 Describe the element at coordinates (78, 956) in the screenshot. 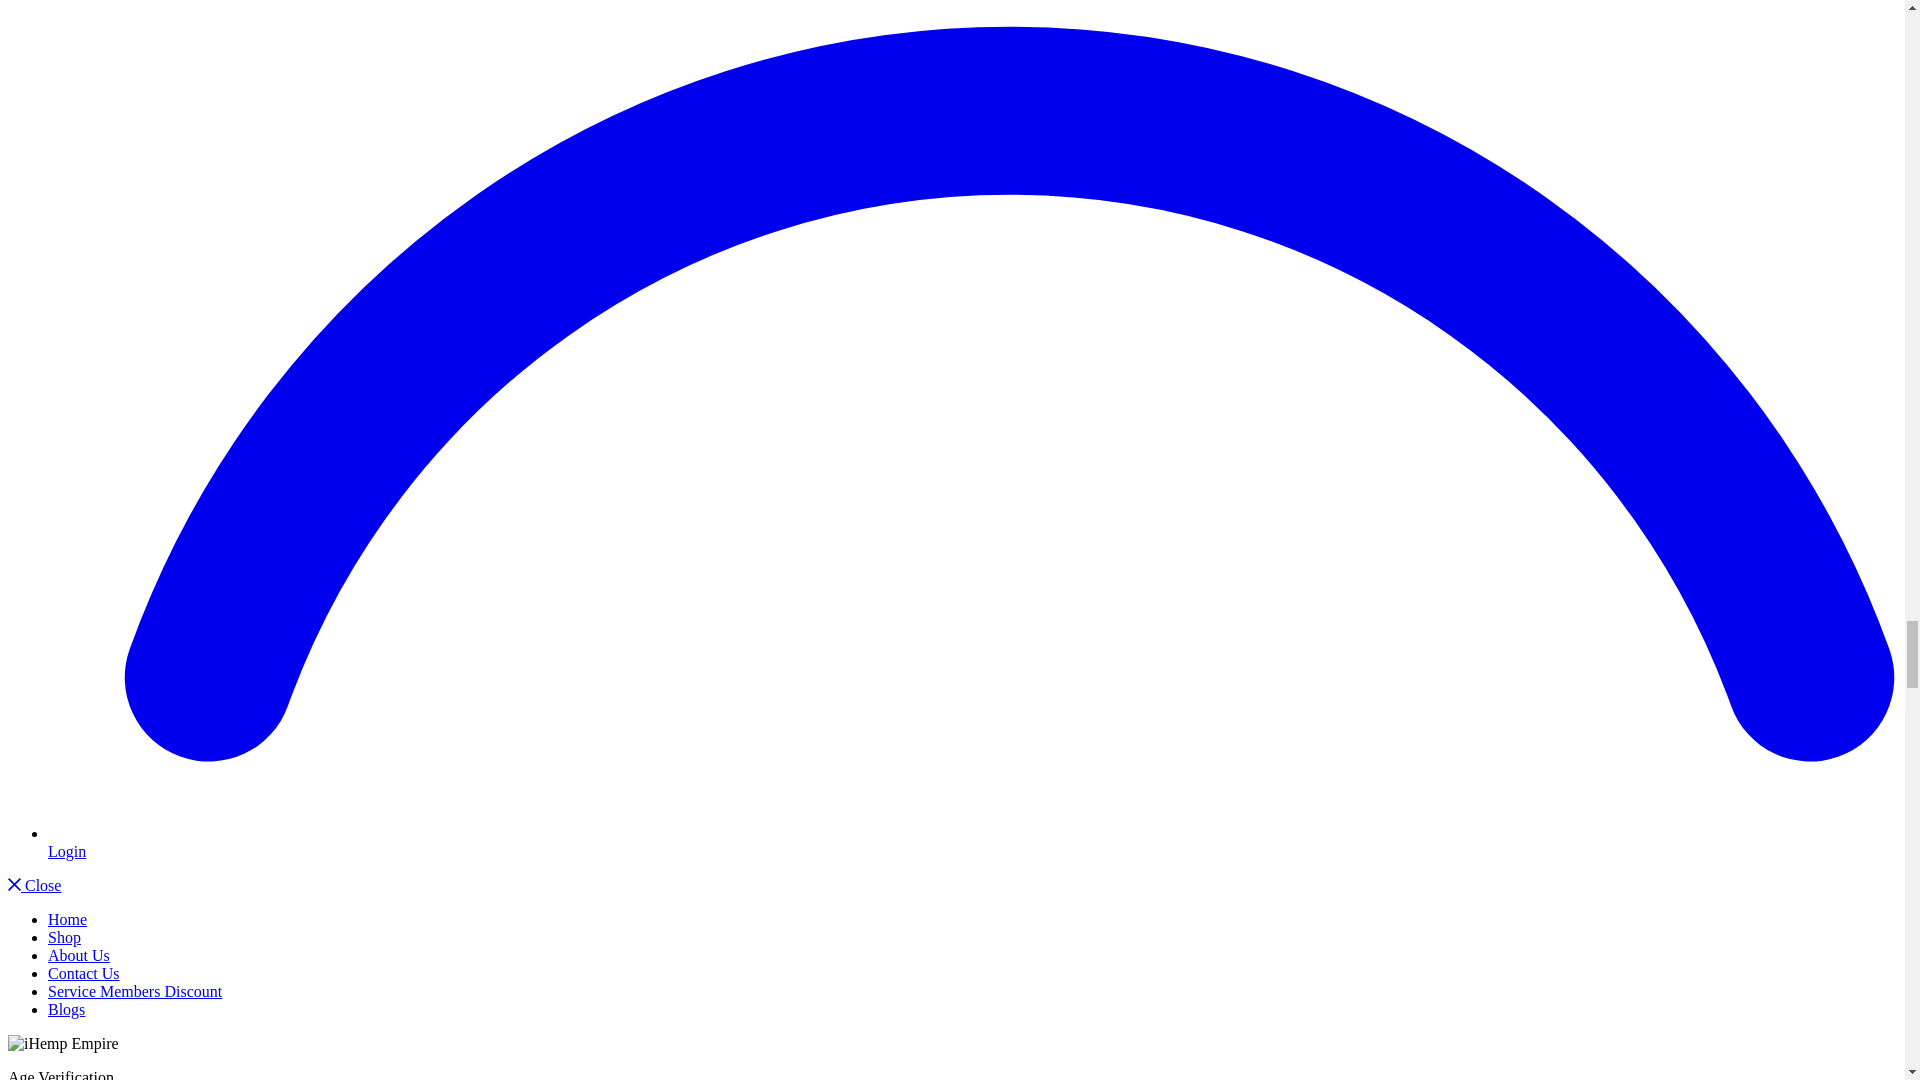

I see `About Us` at that location.